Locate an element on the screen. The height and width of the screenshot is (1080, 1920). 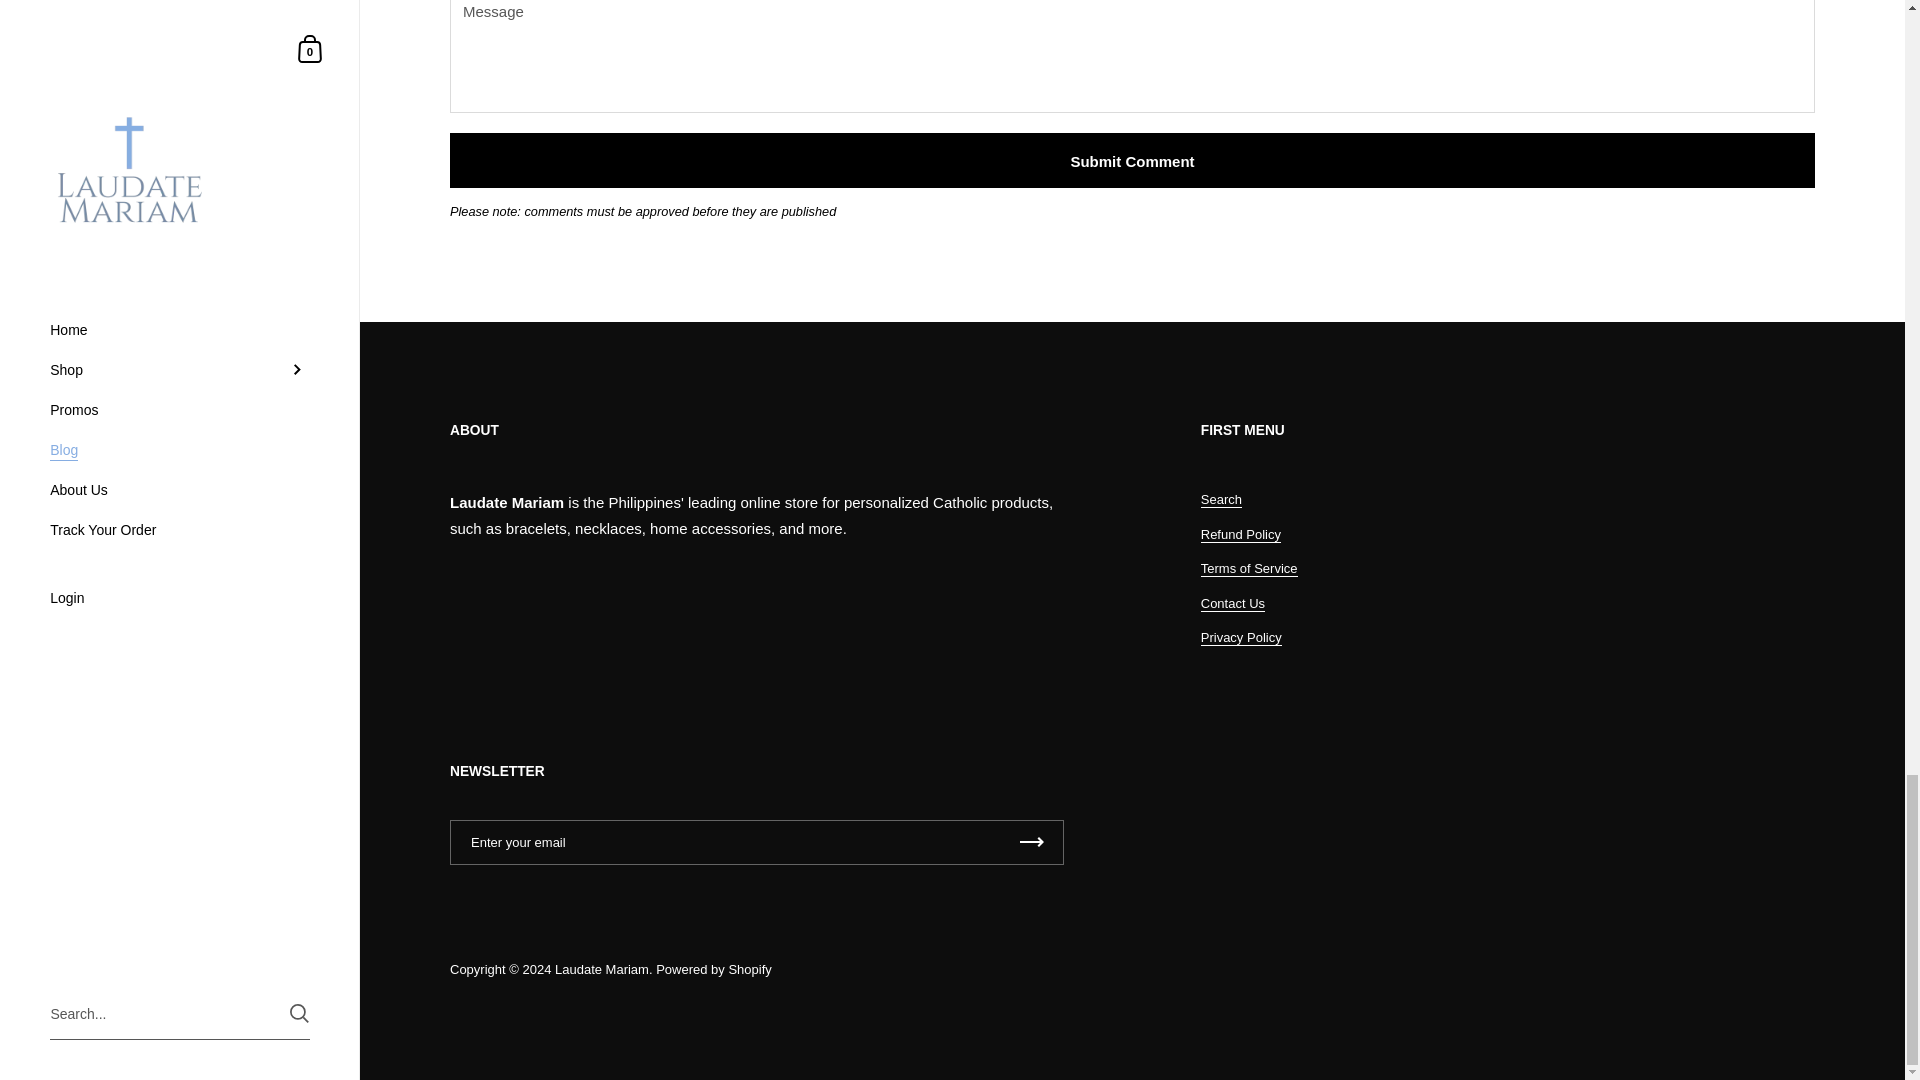
Powered by Shopify is located at coordinates (714, 970).